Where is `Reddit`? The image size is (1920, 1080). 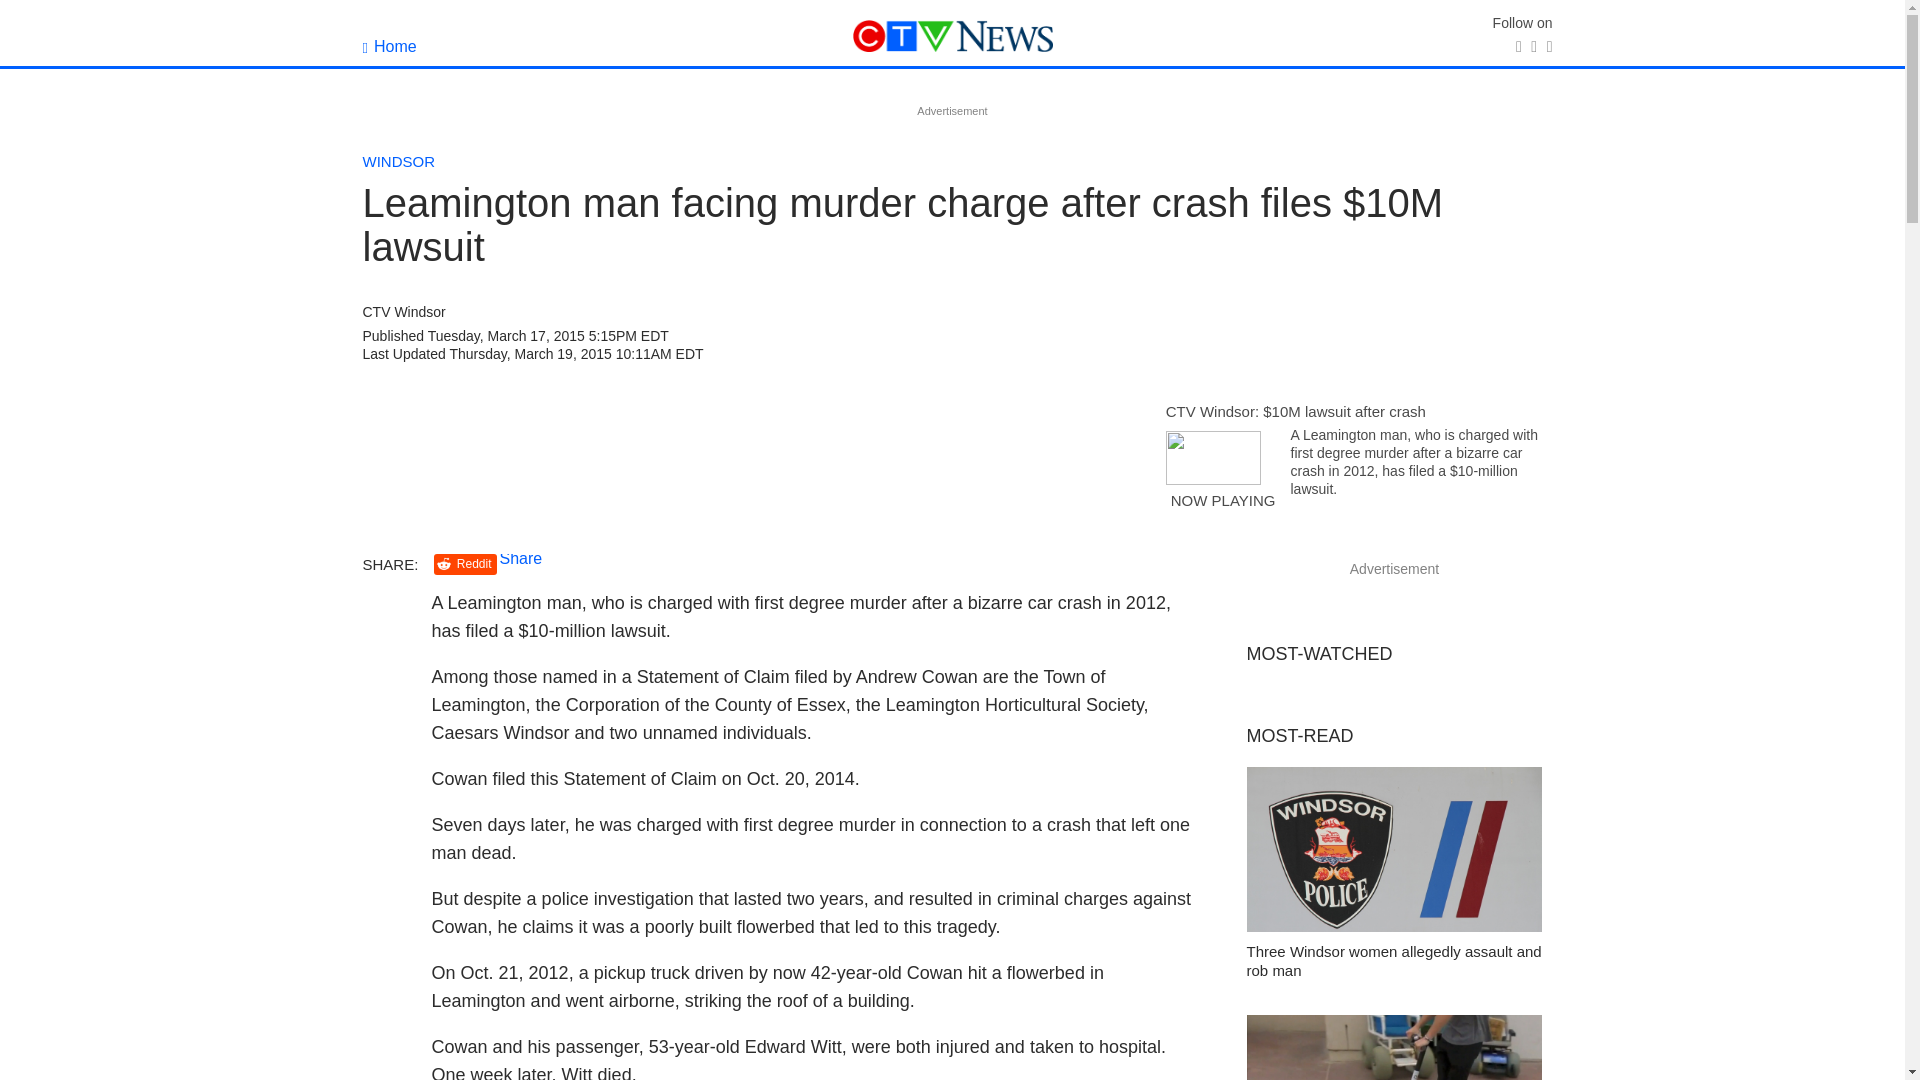 Reddit is located at coordinates (465, 564).